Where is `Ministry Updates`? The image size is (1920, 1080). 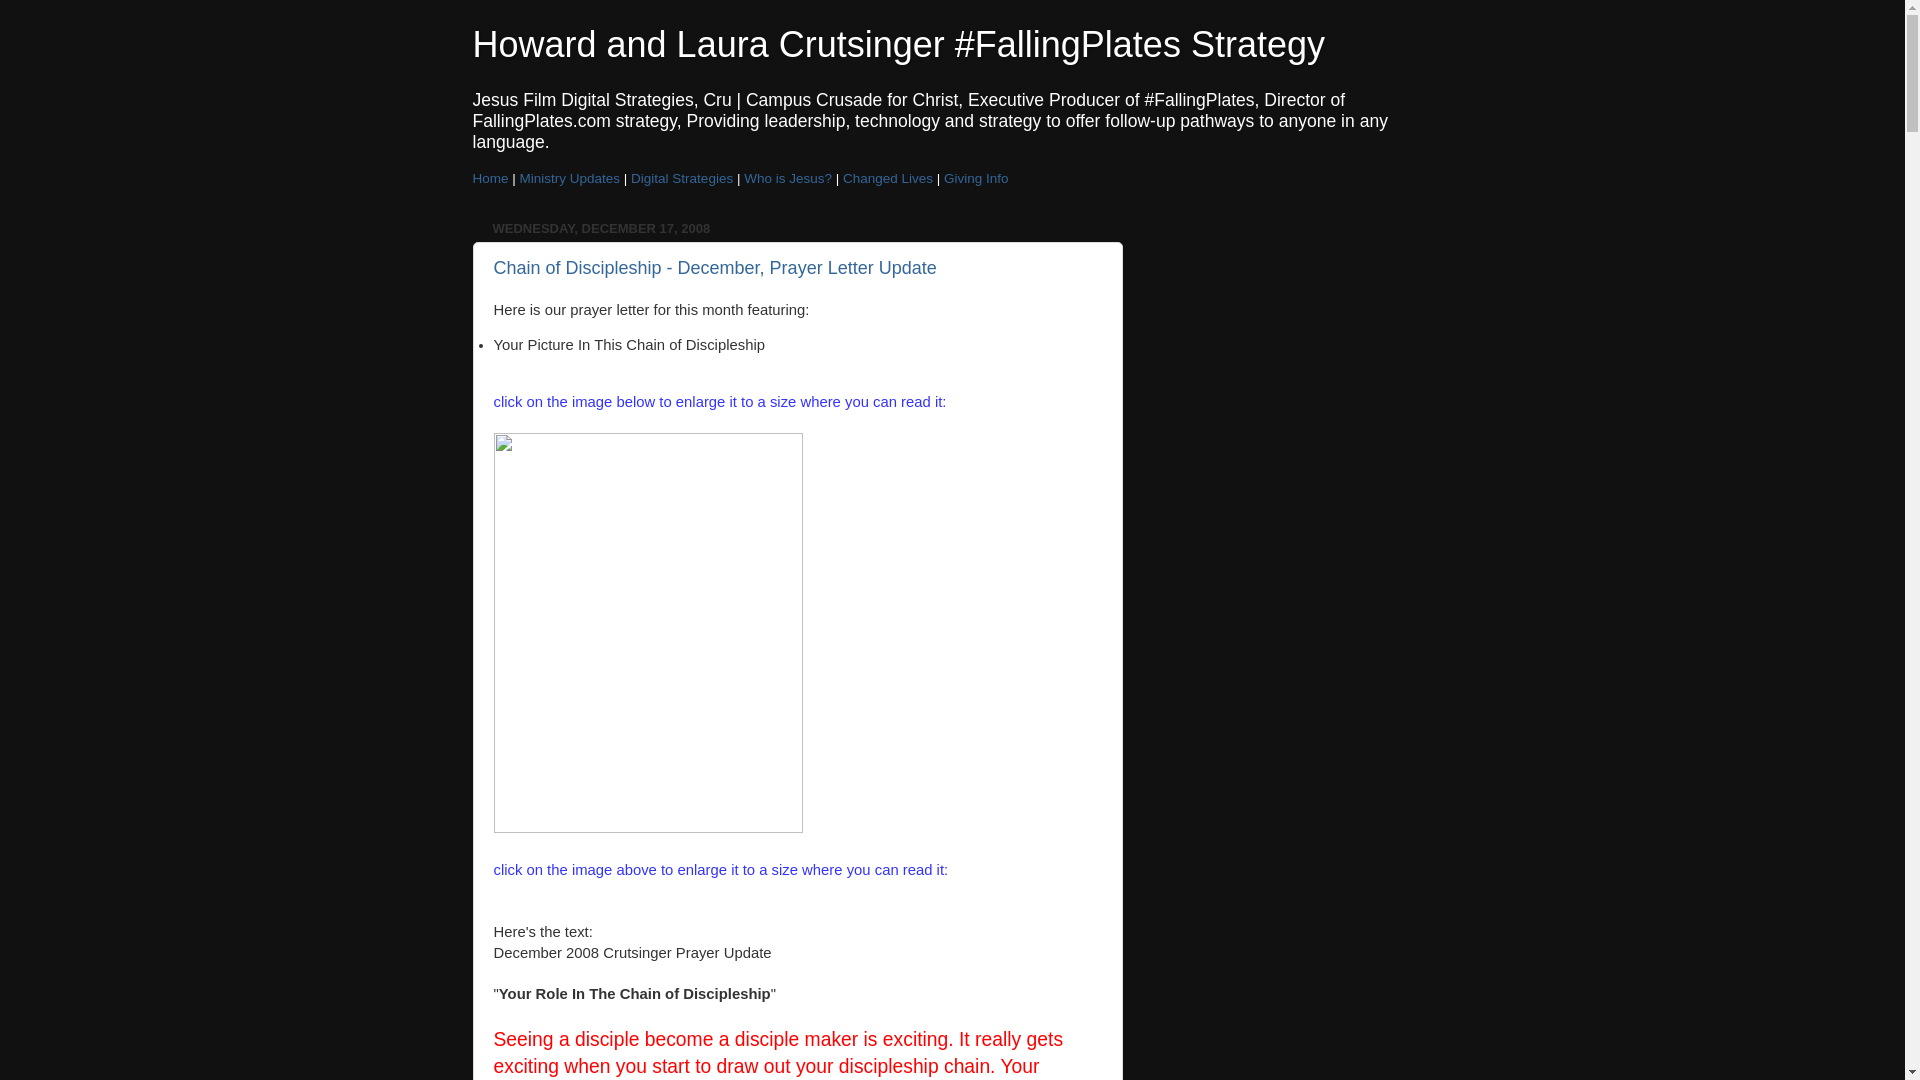 Ministry Updates is located at coordinates (570, 178).